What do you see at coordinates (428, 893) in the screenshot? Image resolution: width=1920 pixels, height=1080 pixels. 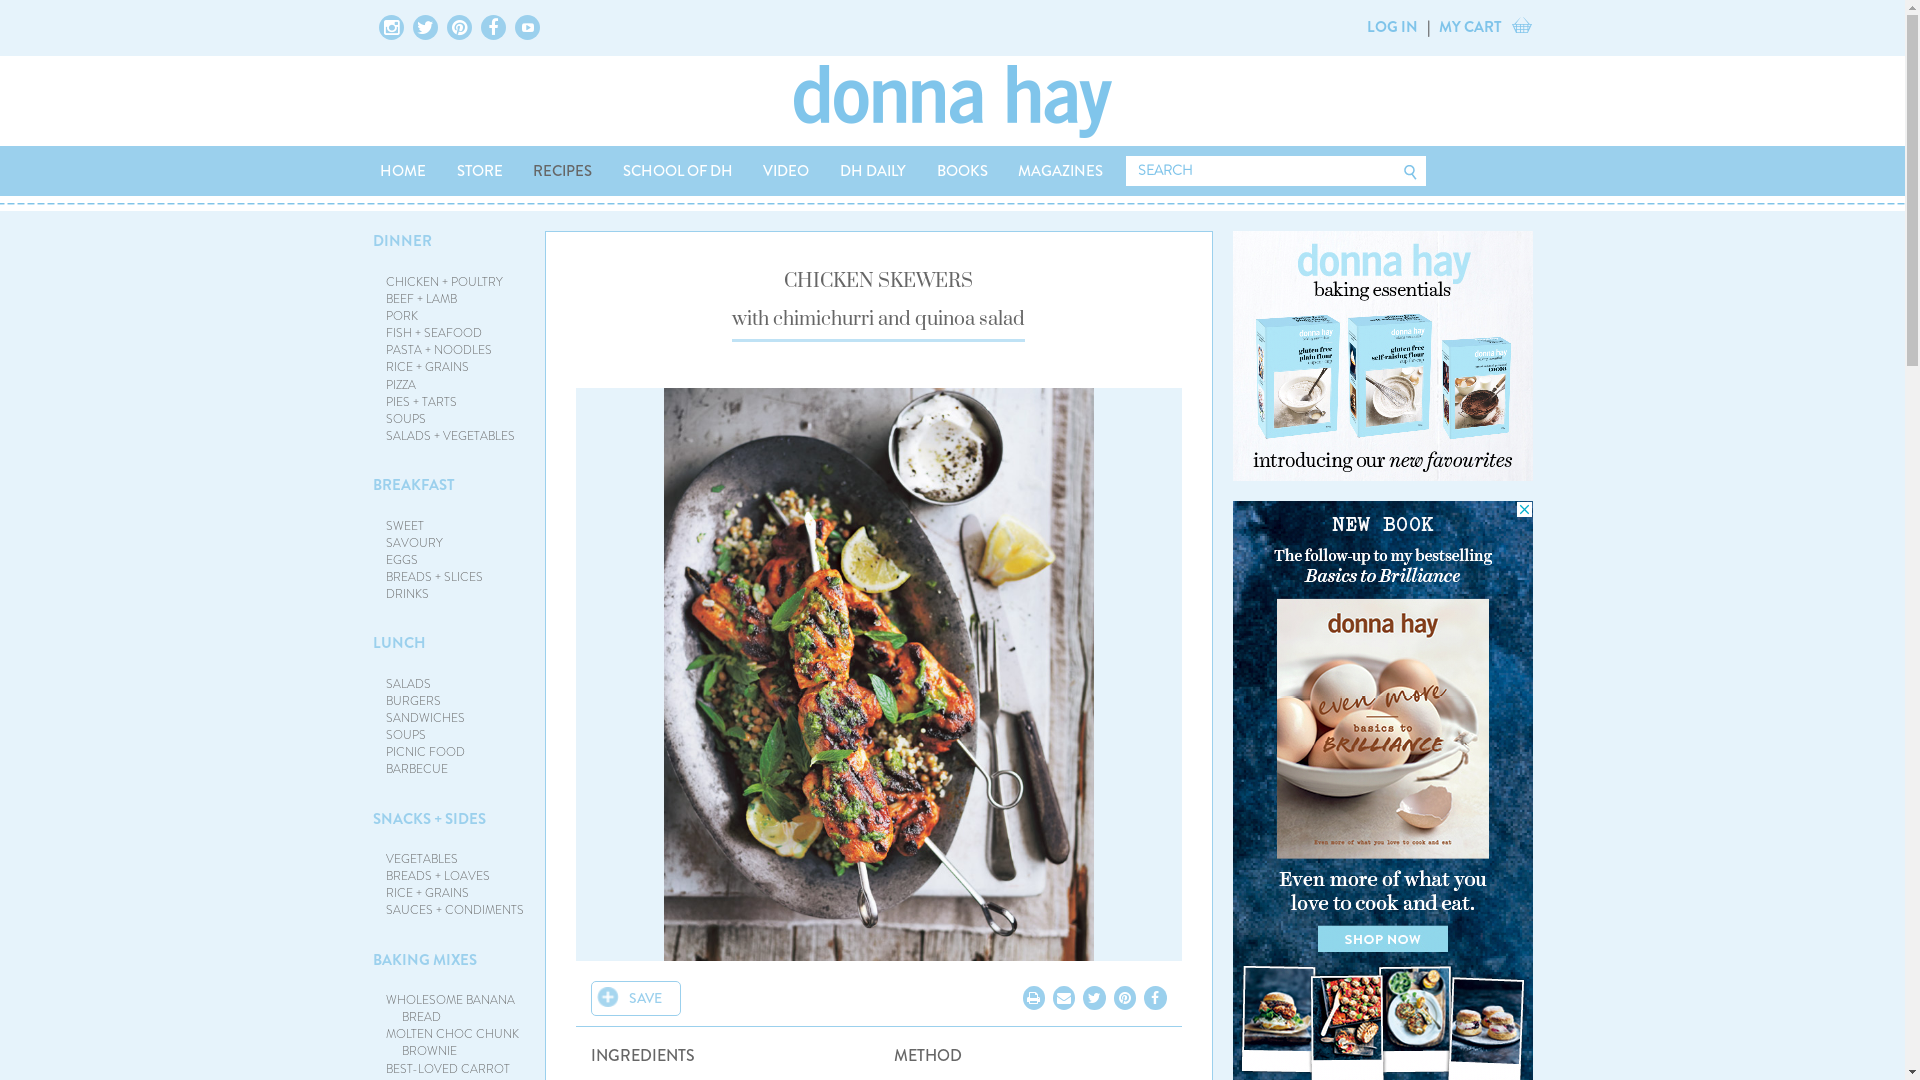 I see `RICE + GRAINS` at bounding box center [428, 893].